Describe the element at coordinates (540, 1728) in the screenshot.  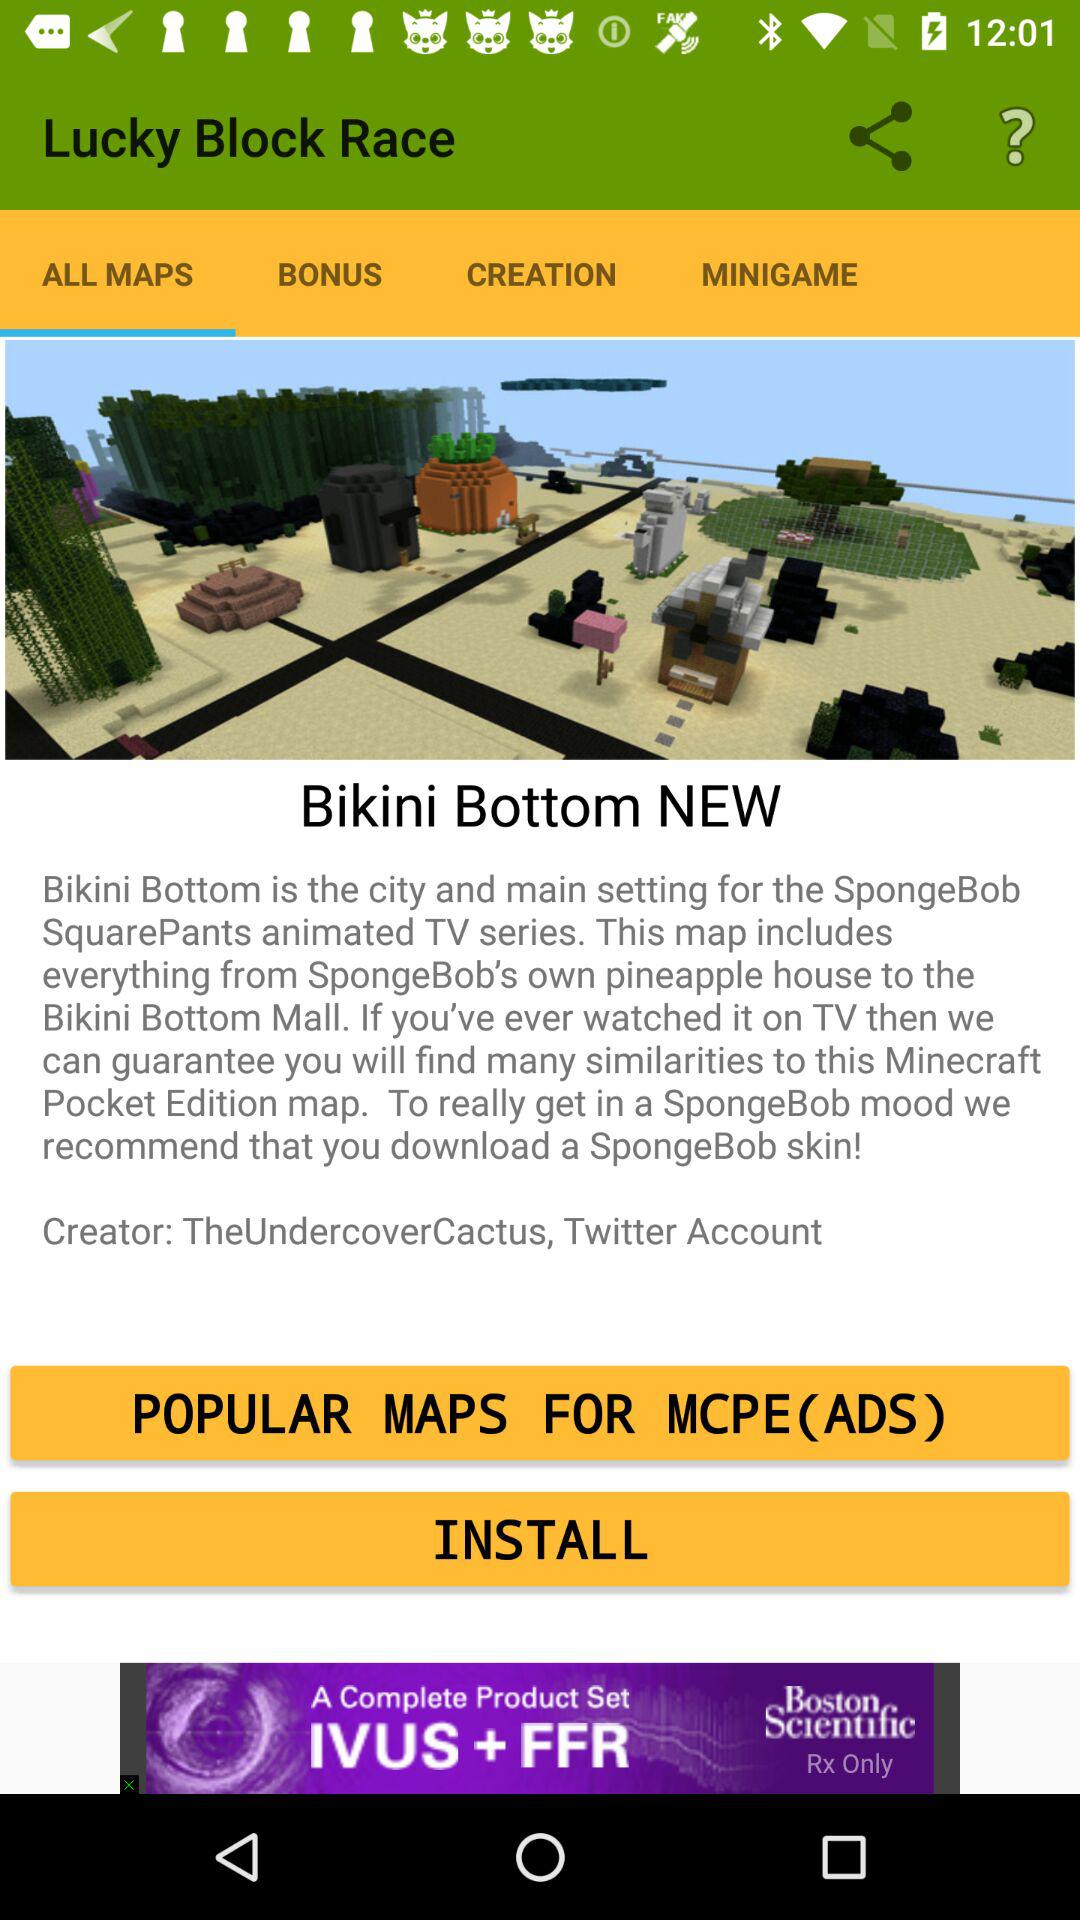
I see `open advertisement` at that location.